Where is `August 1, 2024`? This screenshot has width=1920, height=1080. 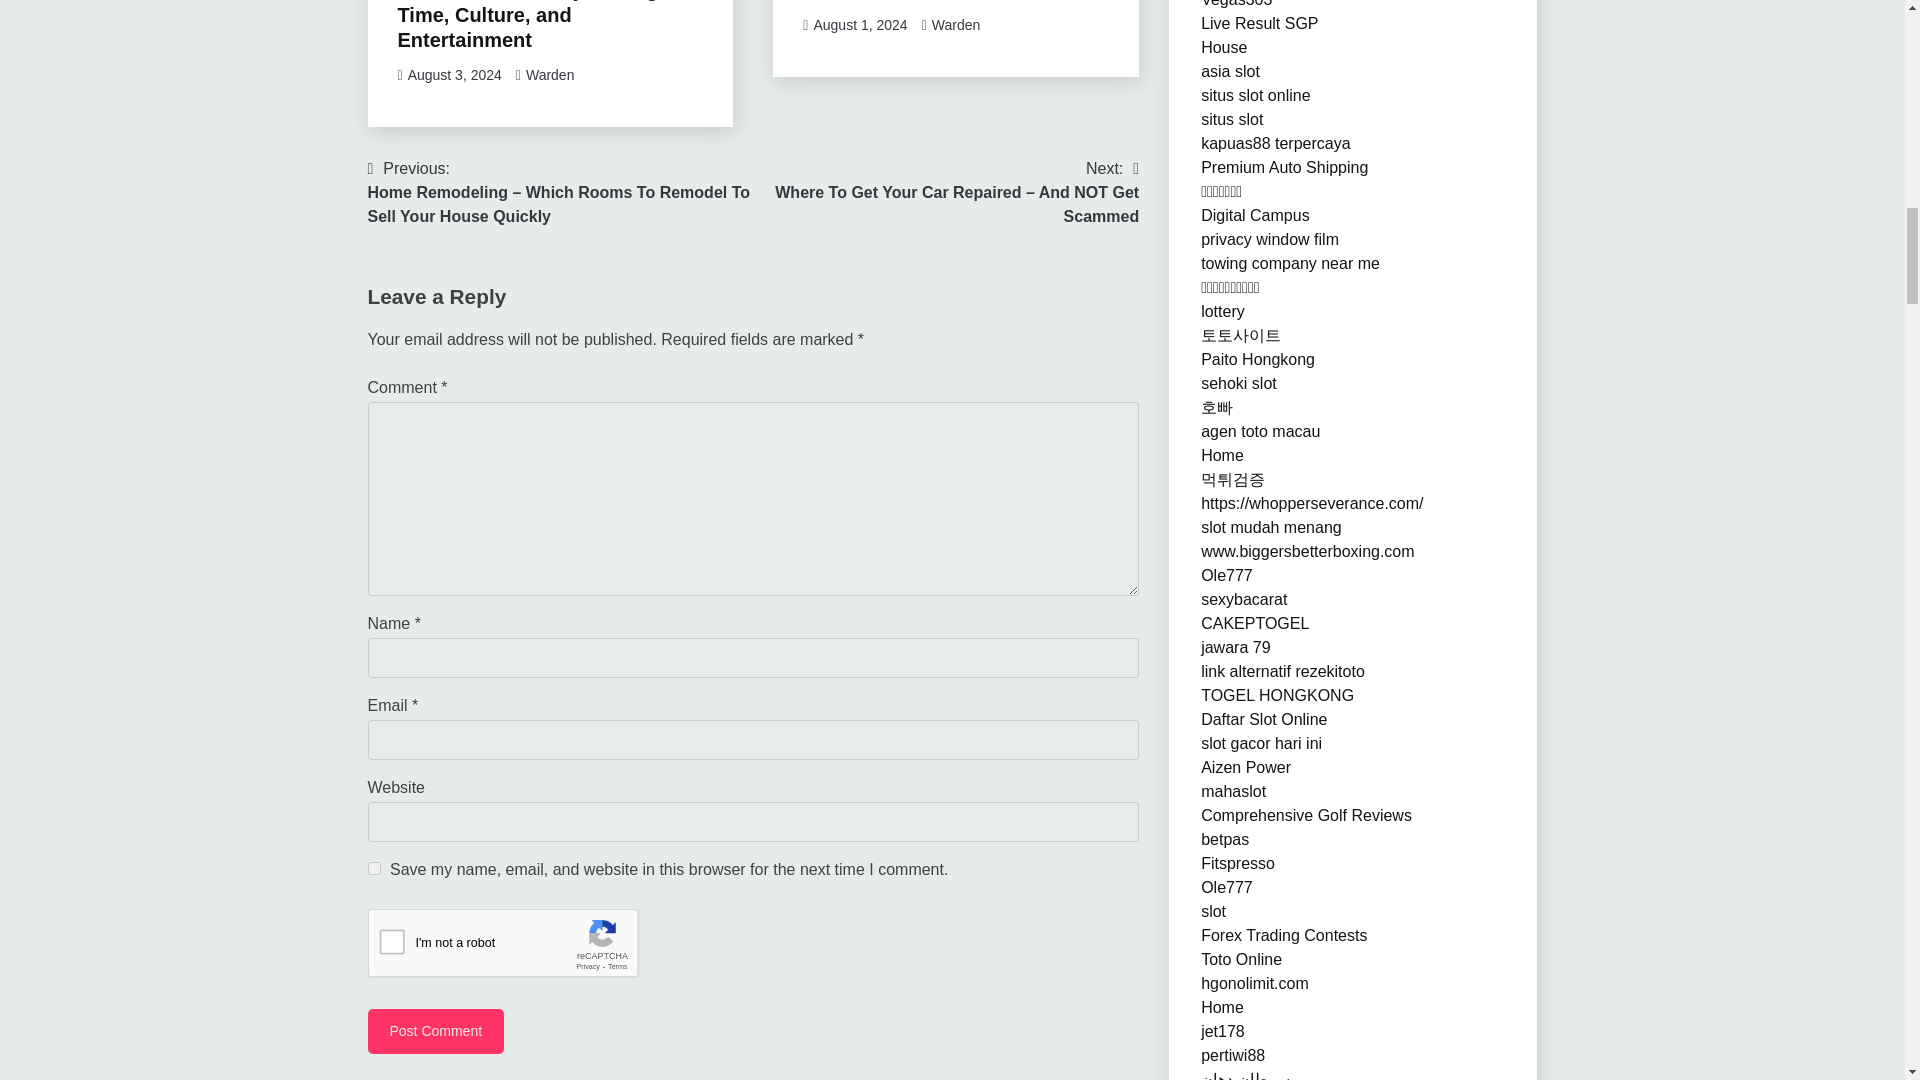
August 1, 2024 is located at coordinates (859, 25).